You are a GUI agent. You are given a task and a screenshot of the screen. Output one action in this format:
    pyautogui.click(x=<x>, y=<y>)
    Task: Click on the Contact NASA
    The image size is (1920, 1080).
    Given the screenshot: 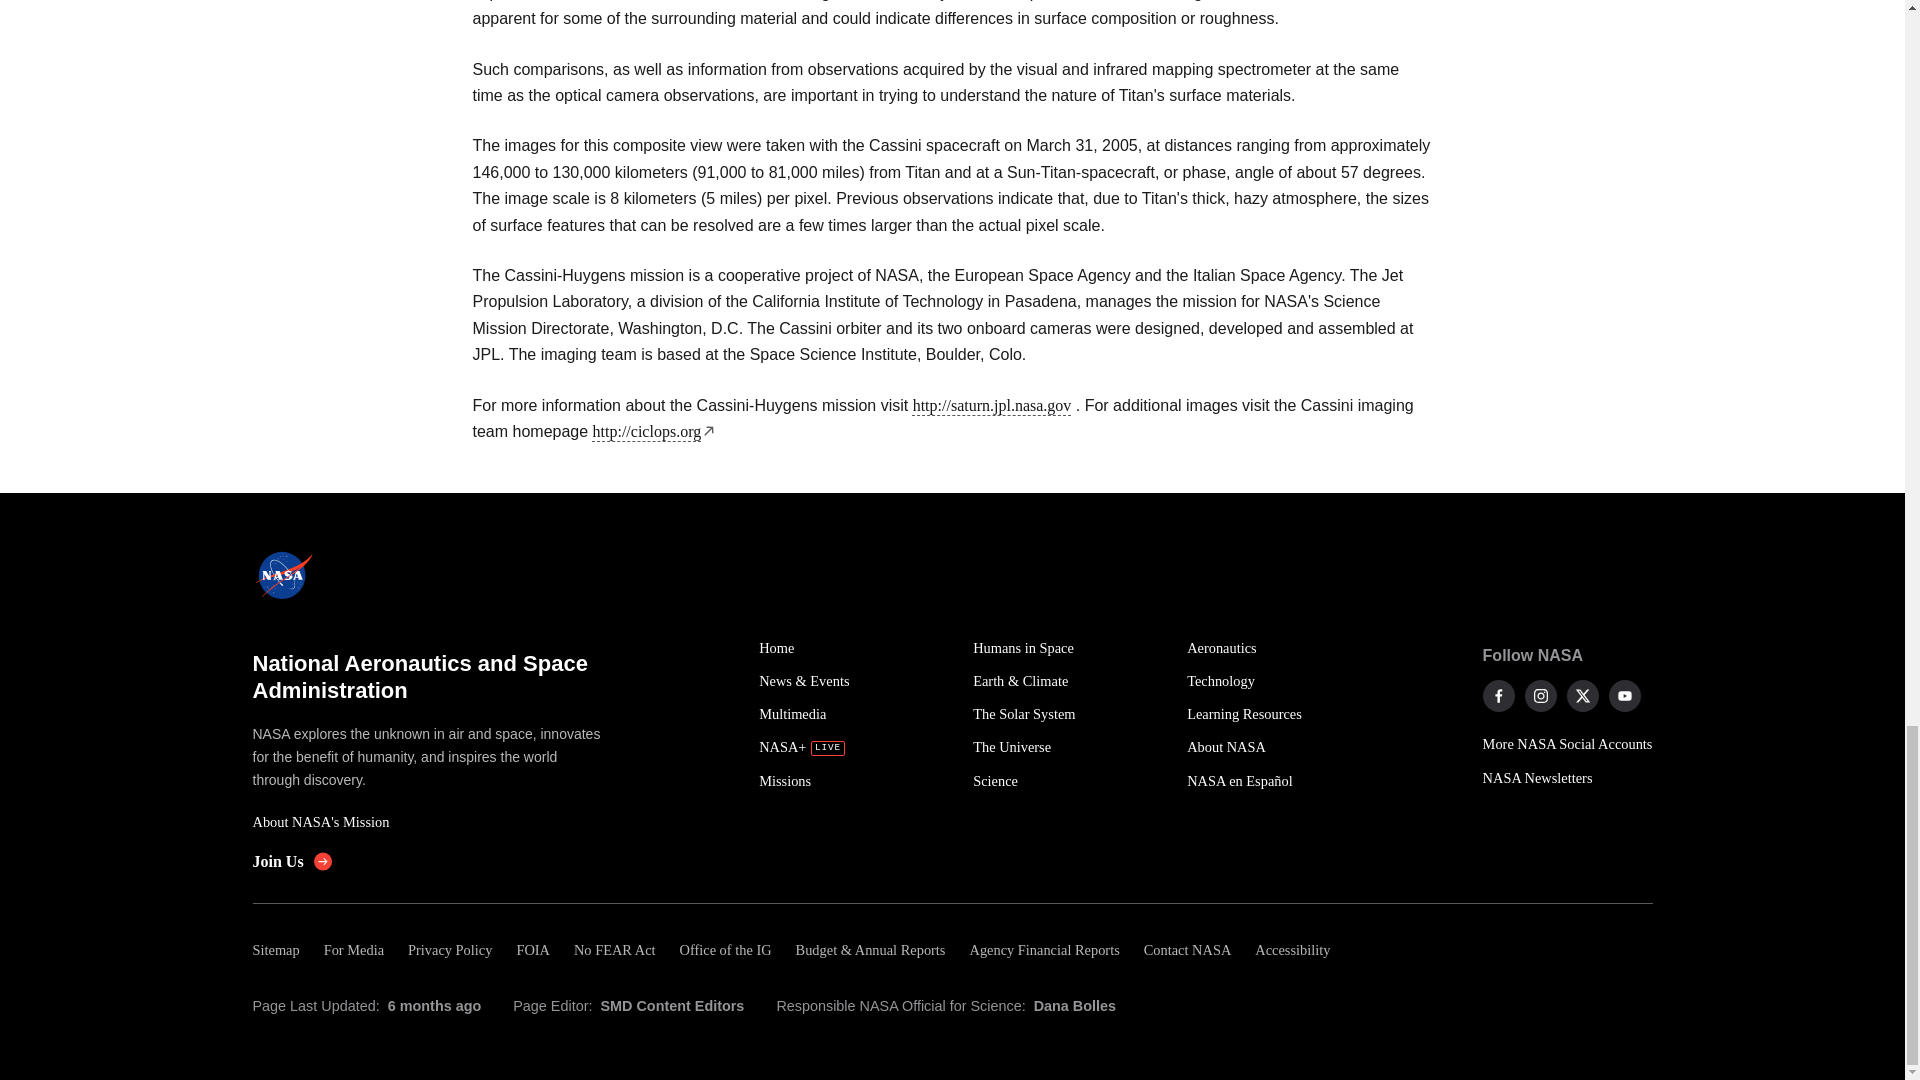 What is the action you would take?
    pyautogui.click(x=1188, y=950)
    